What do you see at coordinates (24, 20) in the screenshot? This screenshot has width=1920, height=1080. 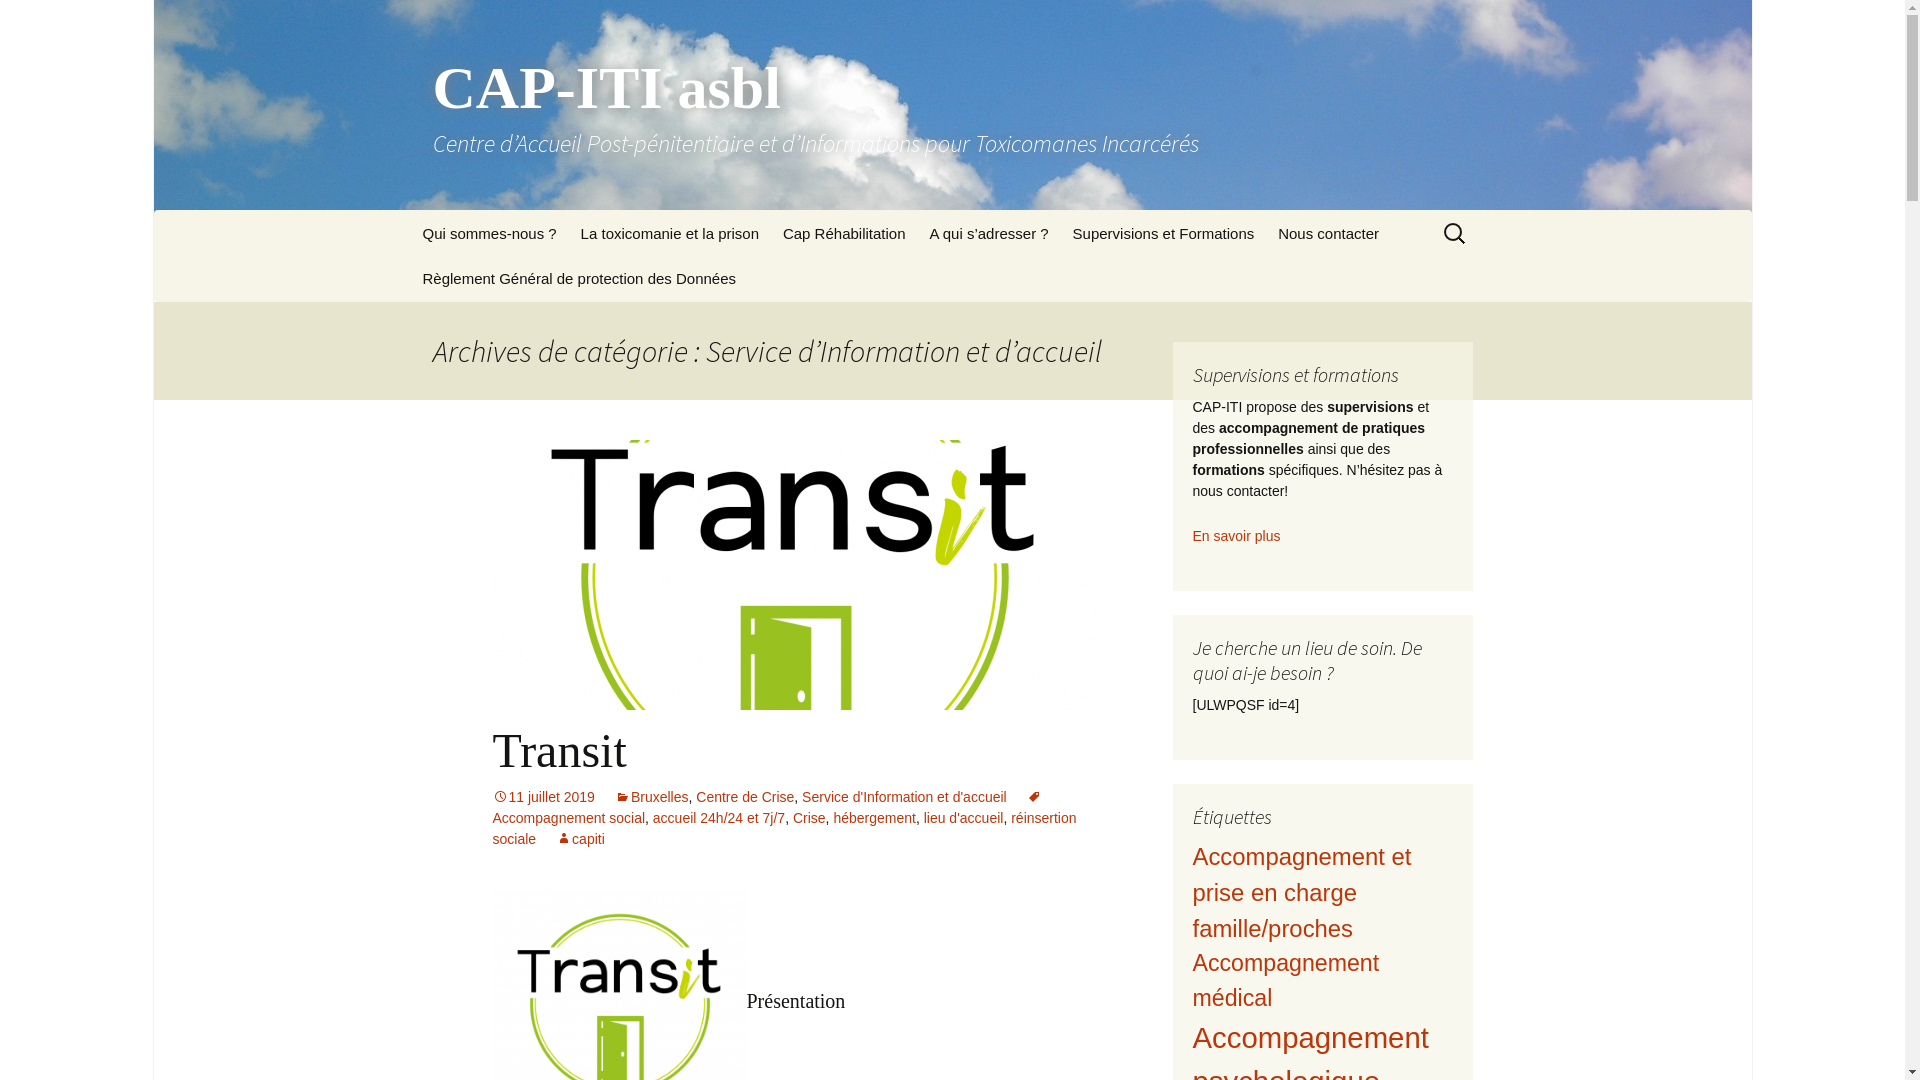 I see `Rechercher` at bounding box center [24, 20].